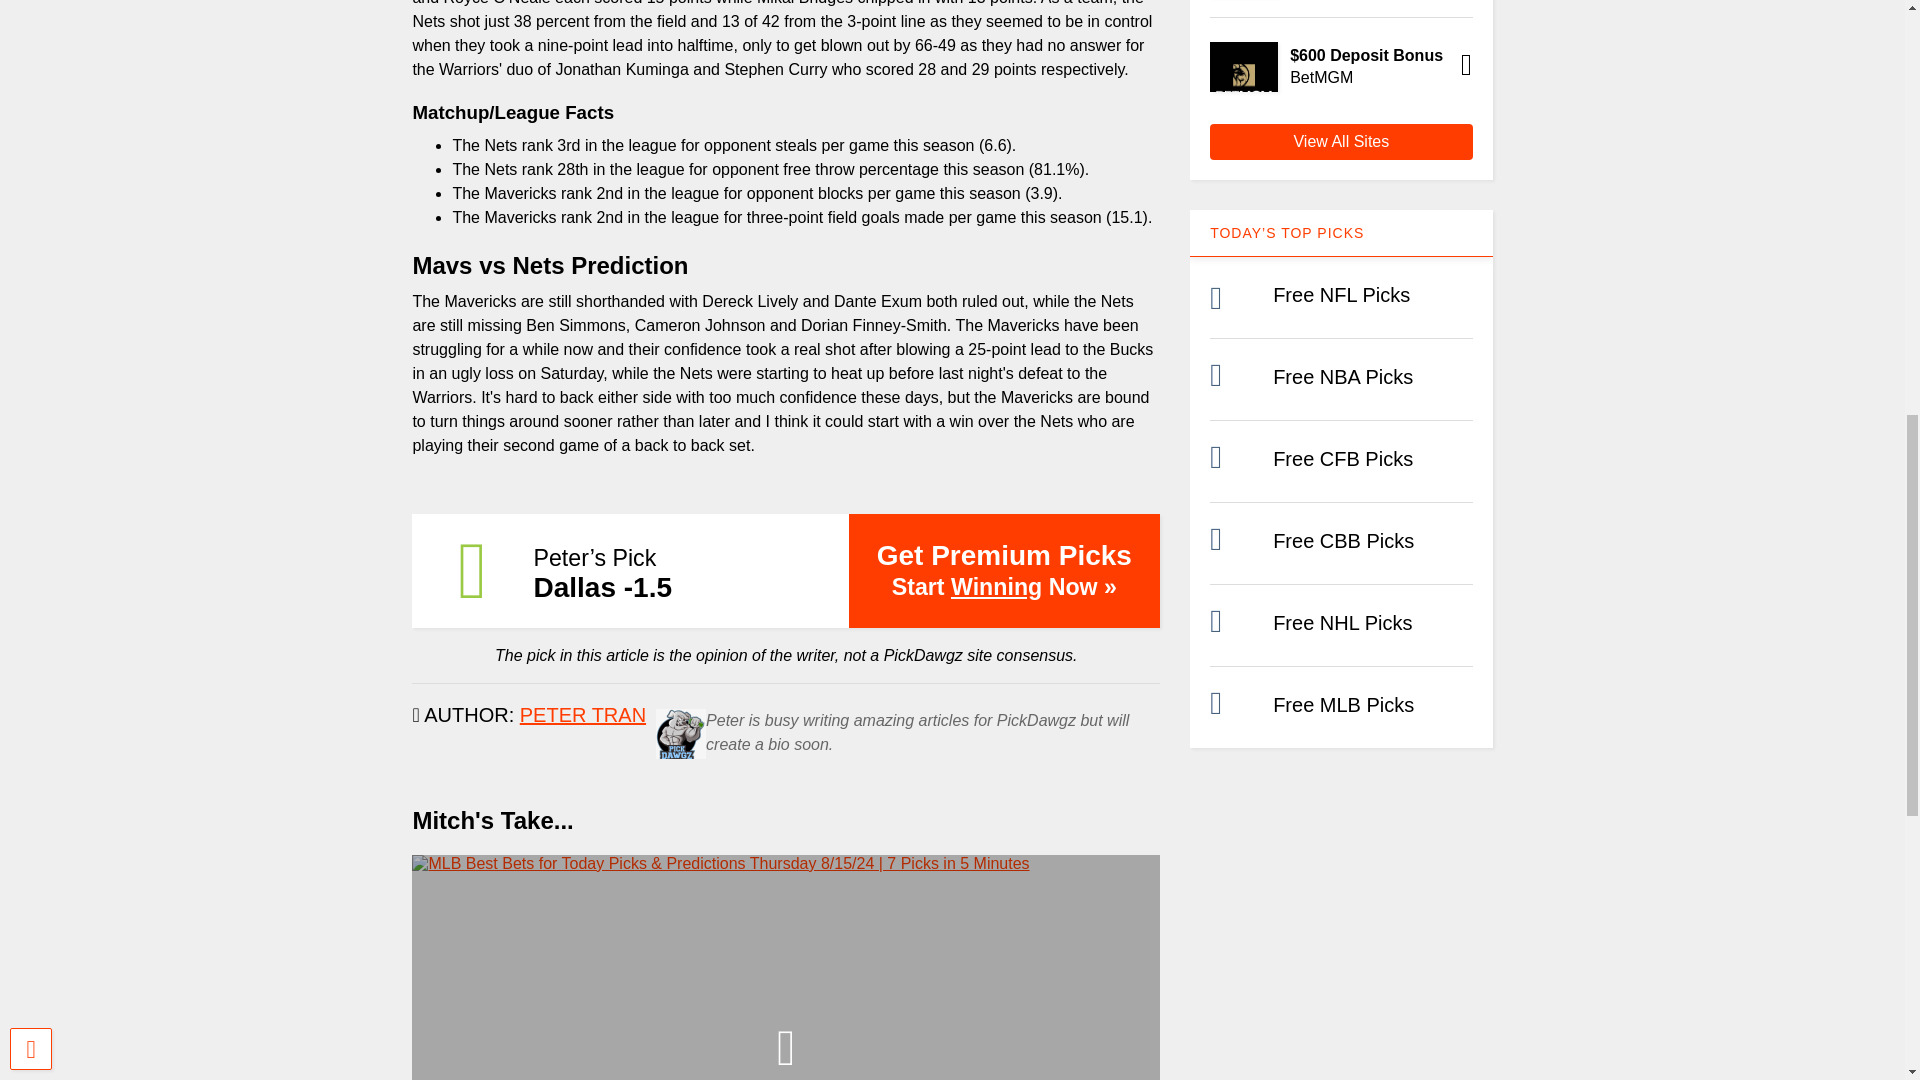  What do you see at coordinates (1340, 294) in the screenshot?
I see `Free NFL Picks` at bounding box center [1340, 294].